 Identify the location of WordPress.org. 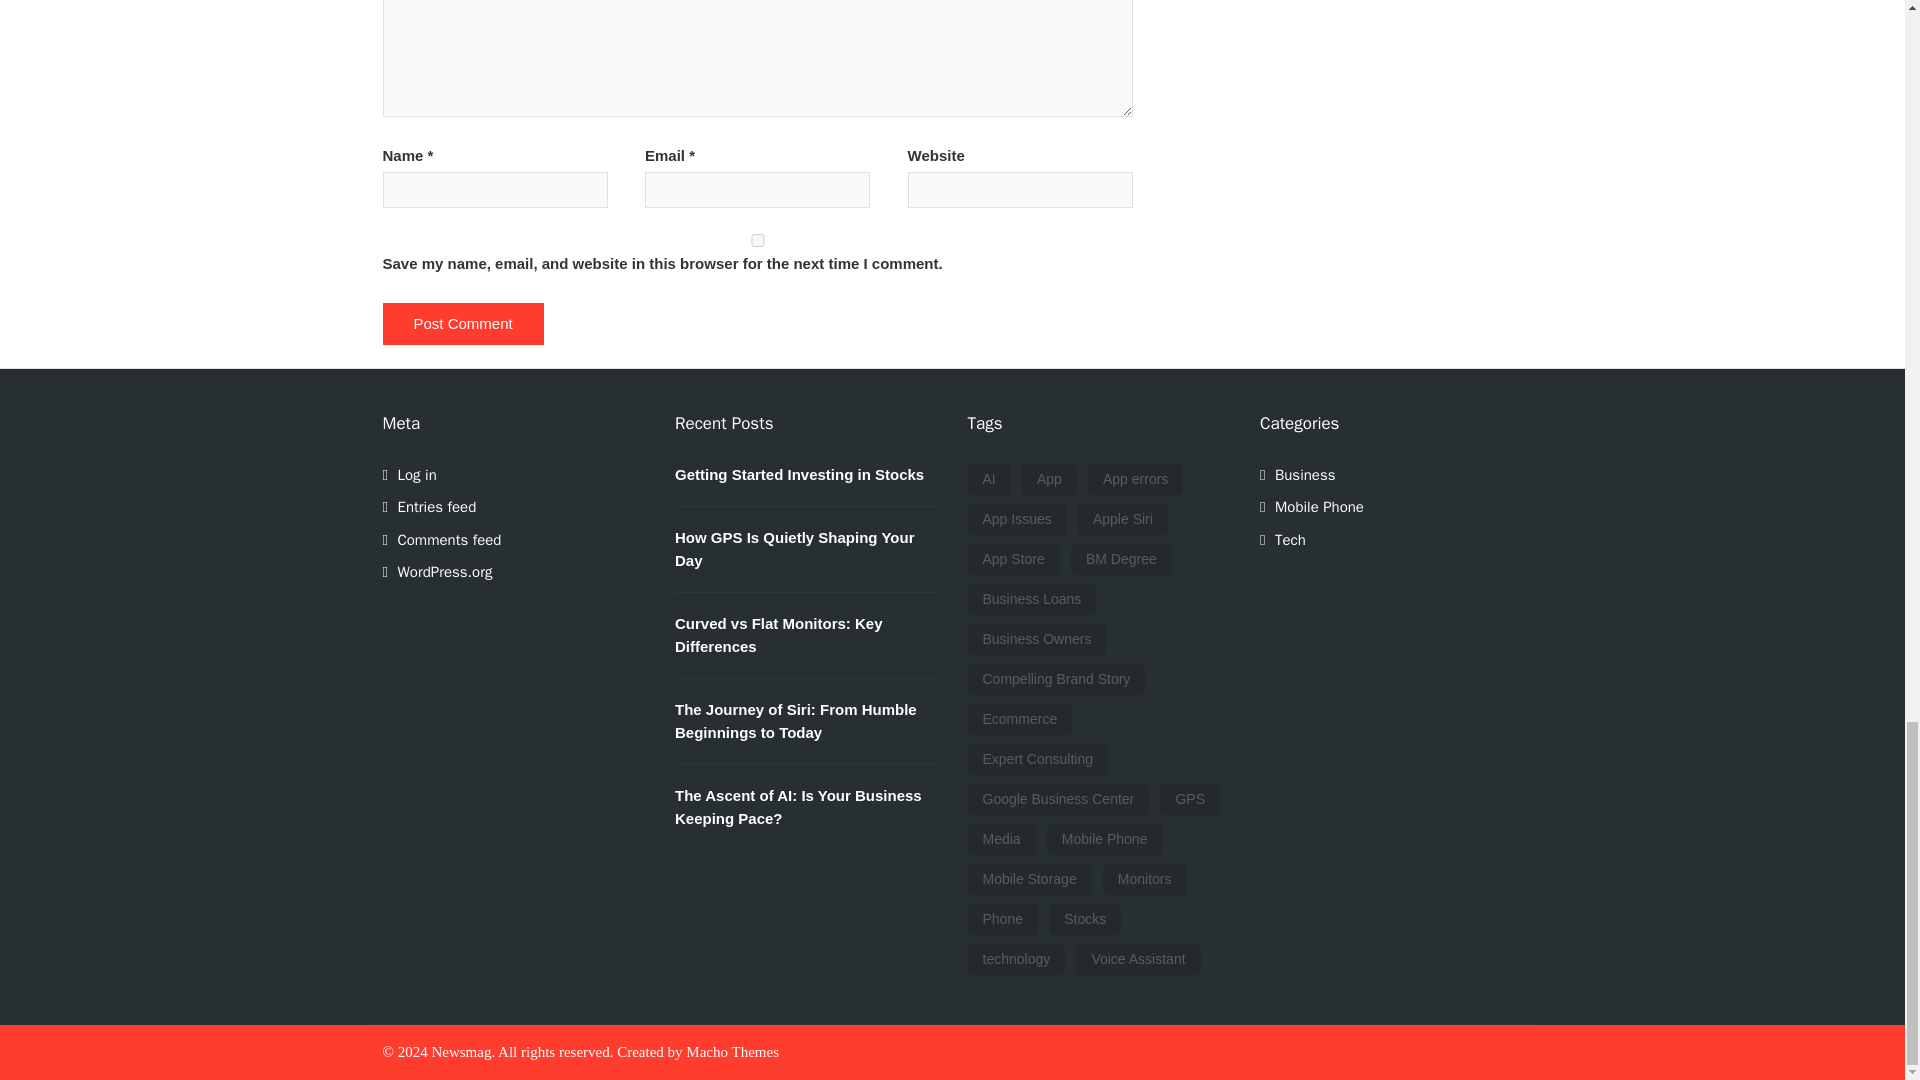
(445, 572).